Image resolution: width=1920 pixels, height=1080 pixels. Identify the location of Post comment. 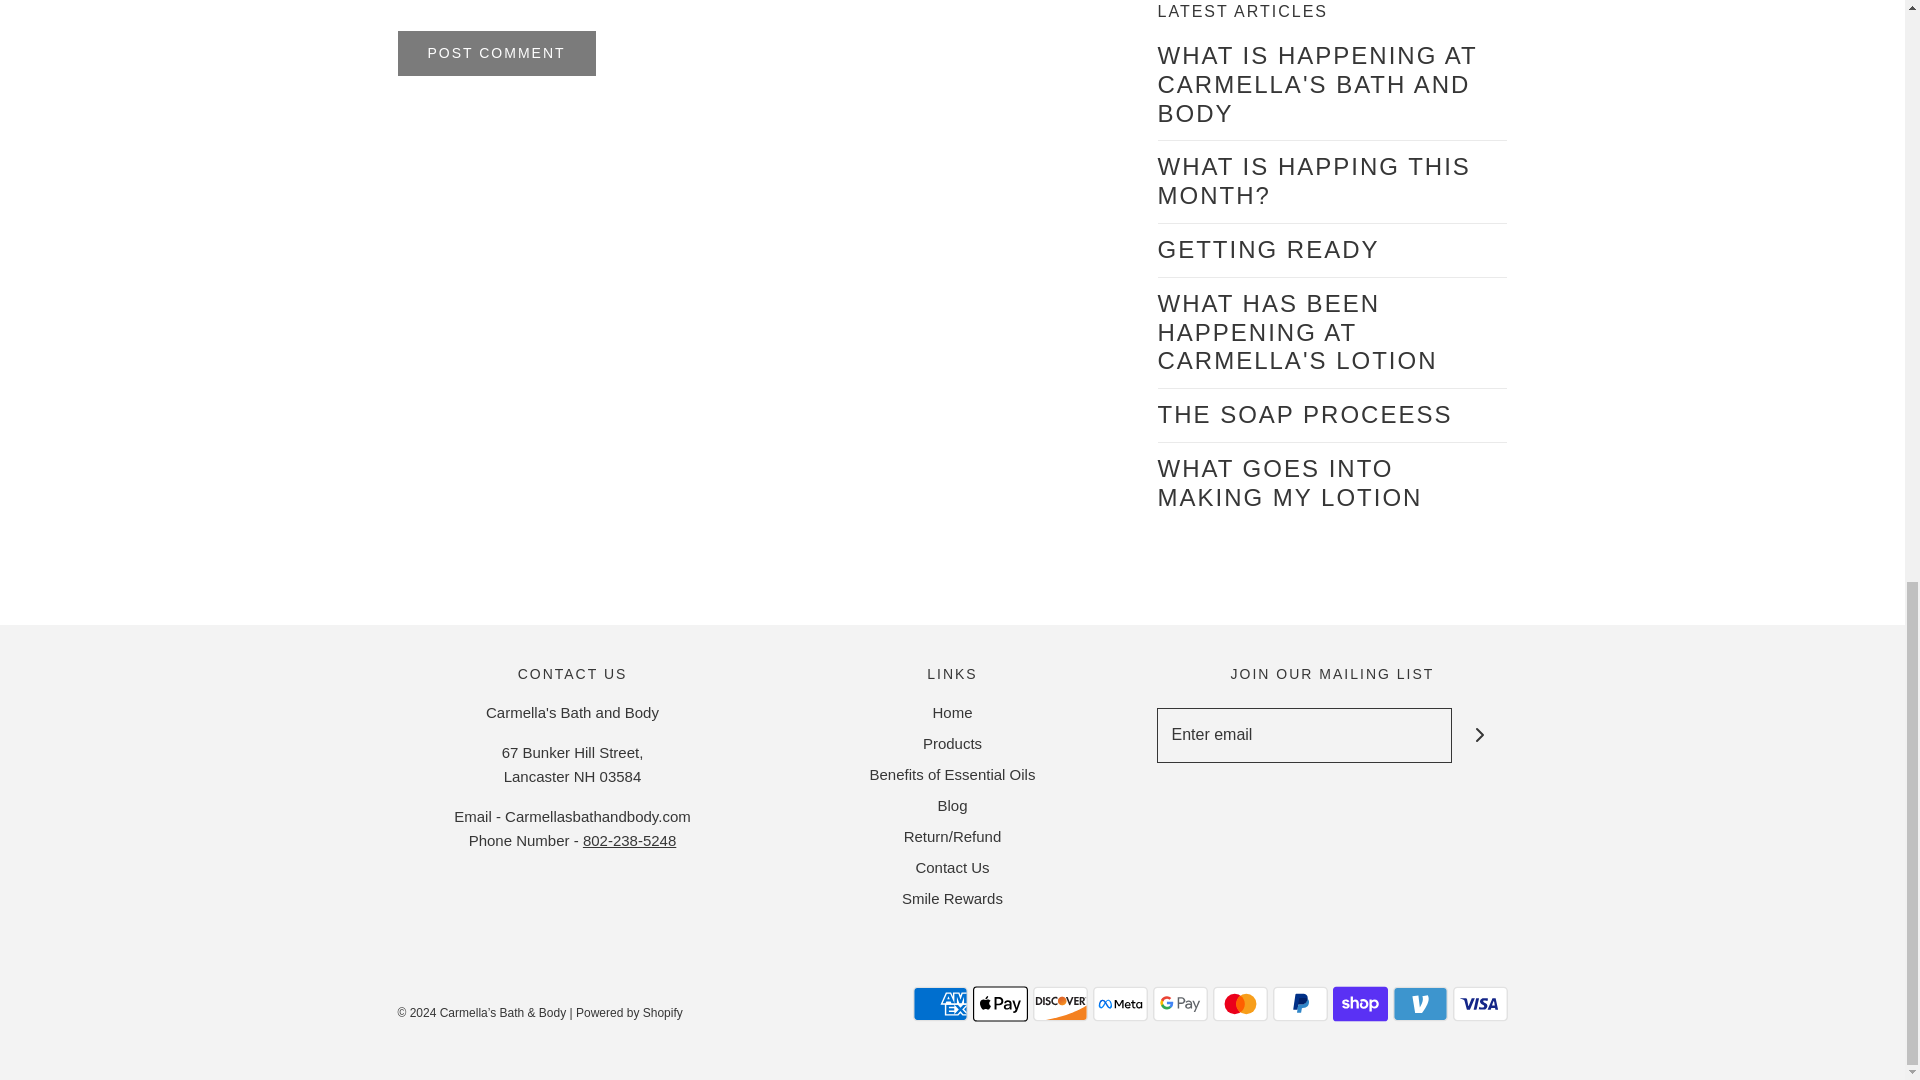
(496, 53).